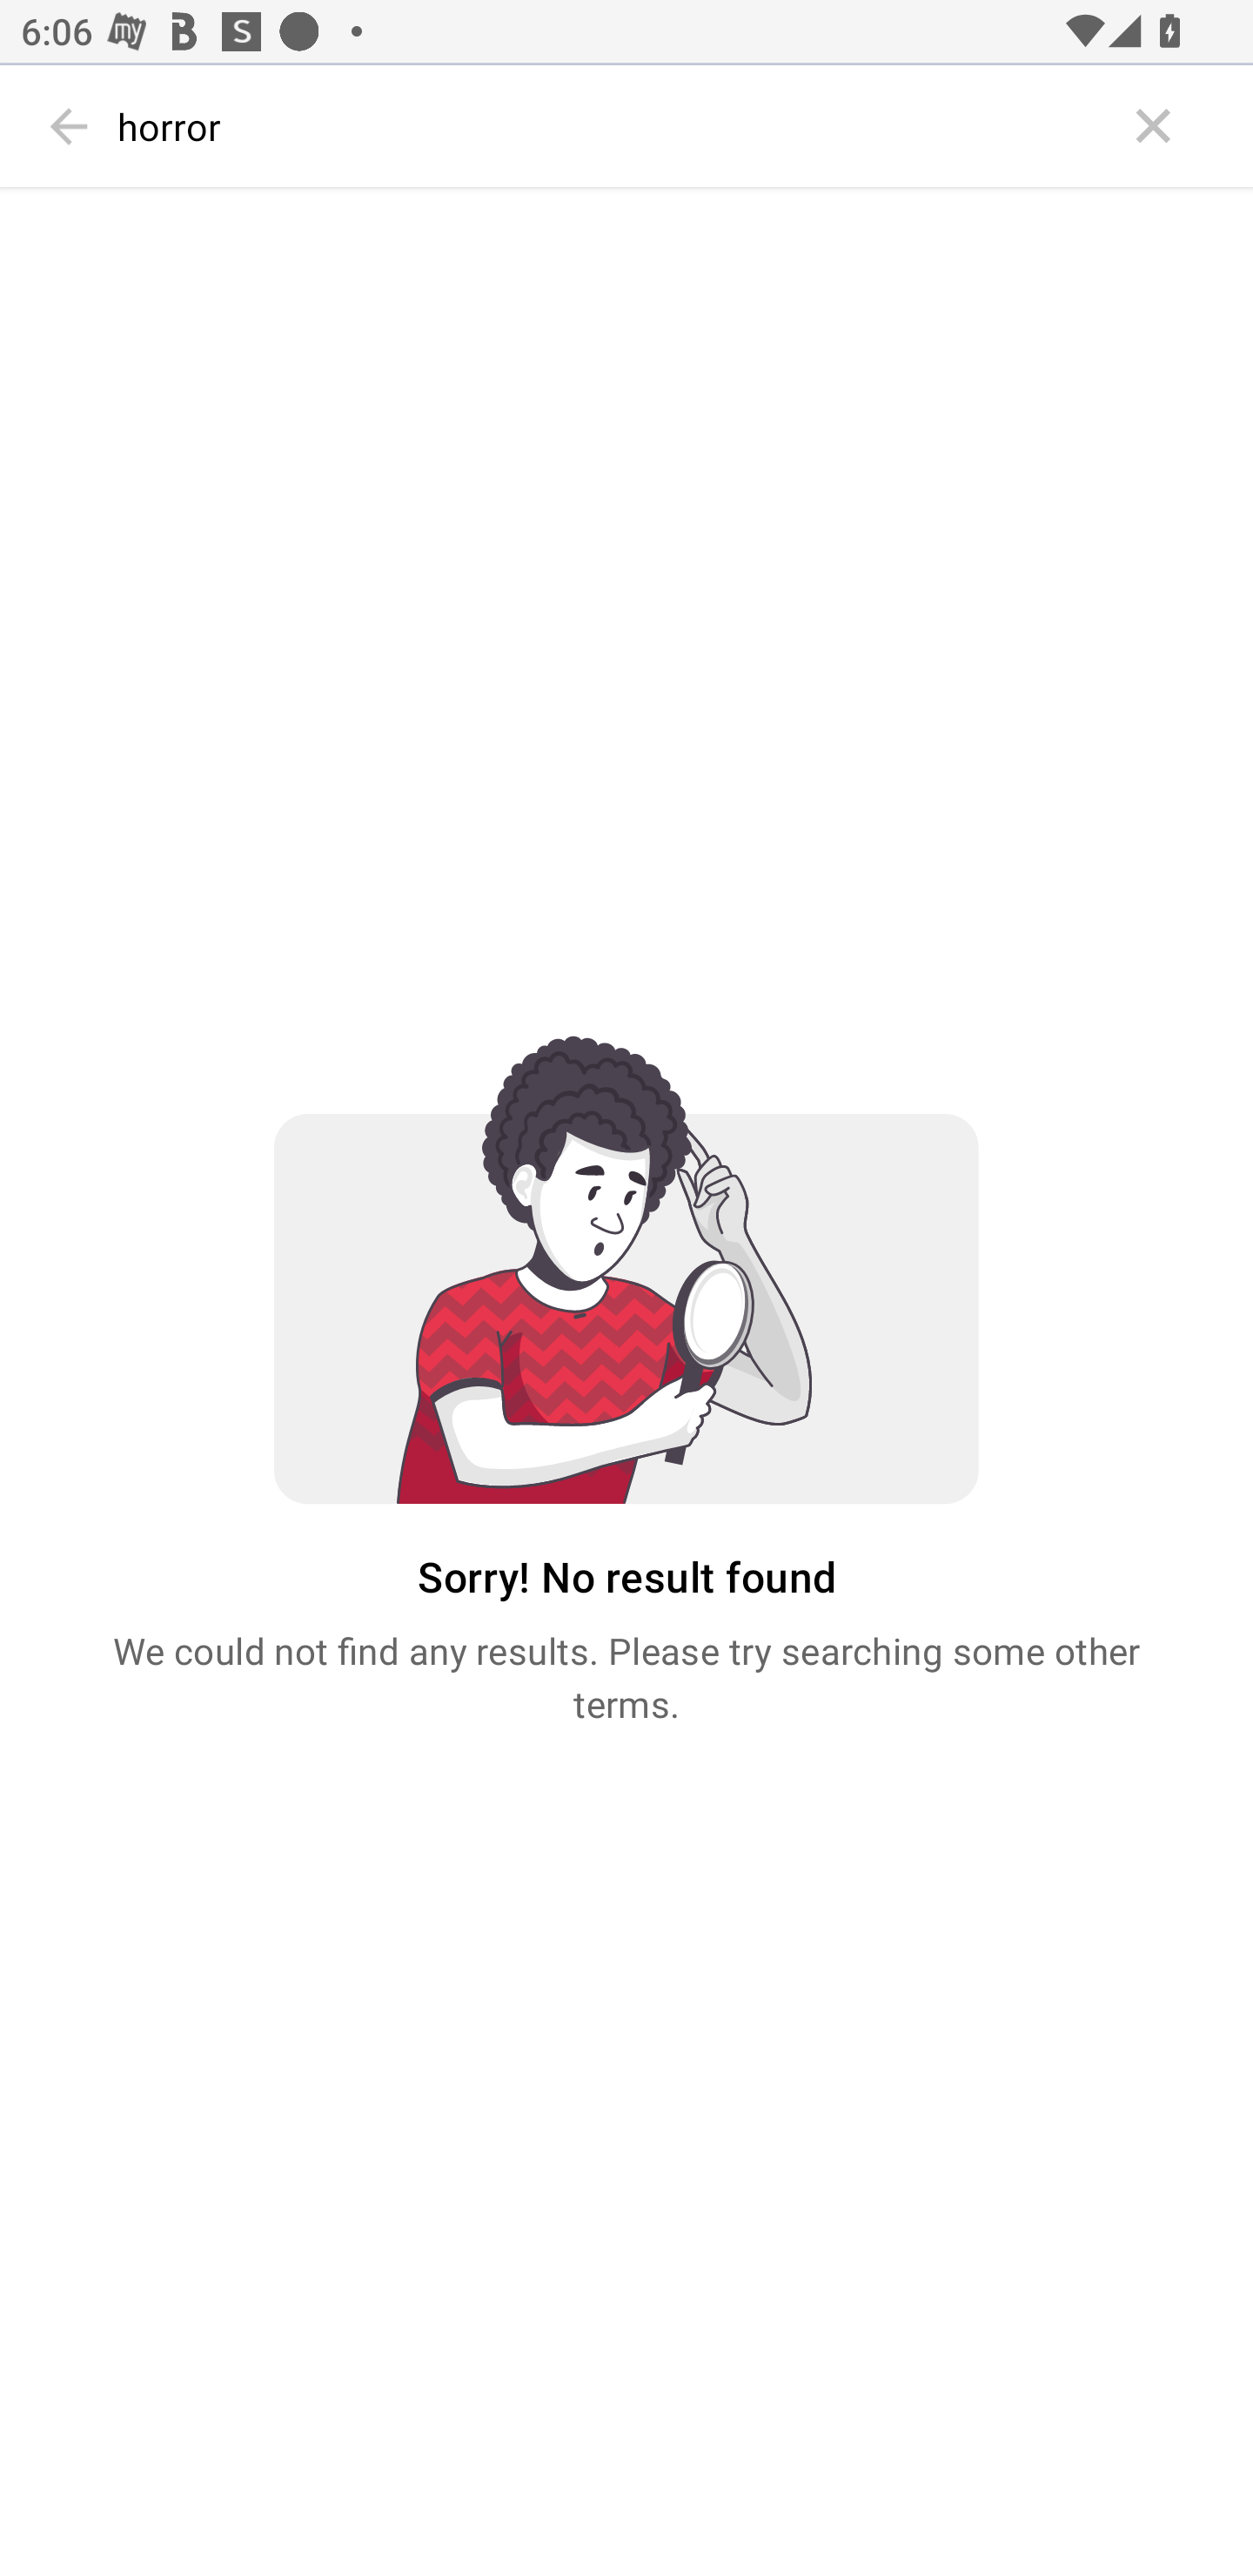  What do you see at coordinates (613, 126) in the screenshot?
I see `horror` at bounding box center [613, 126].